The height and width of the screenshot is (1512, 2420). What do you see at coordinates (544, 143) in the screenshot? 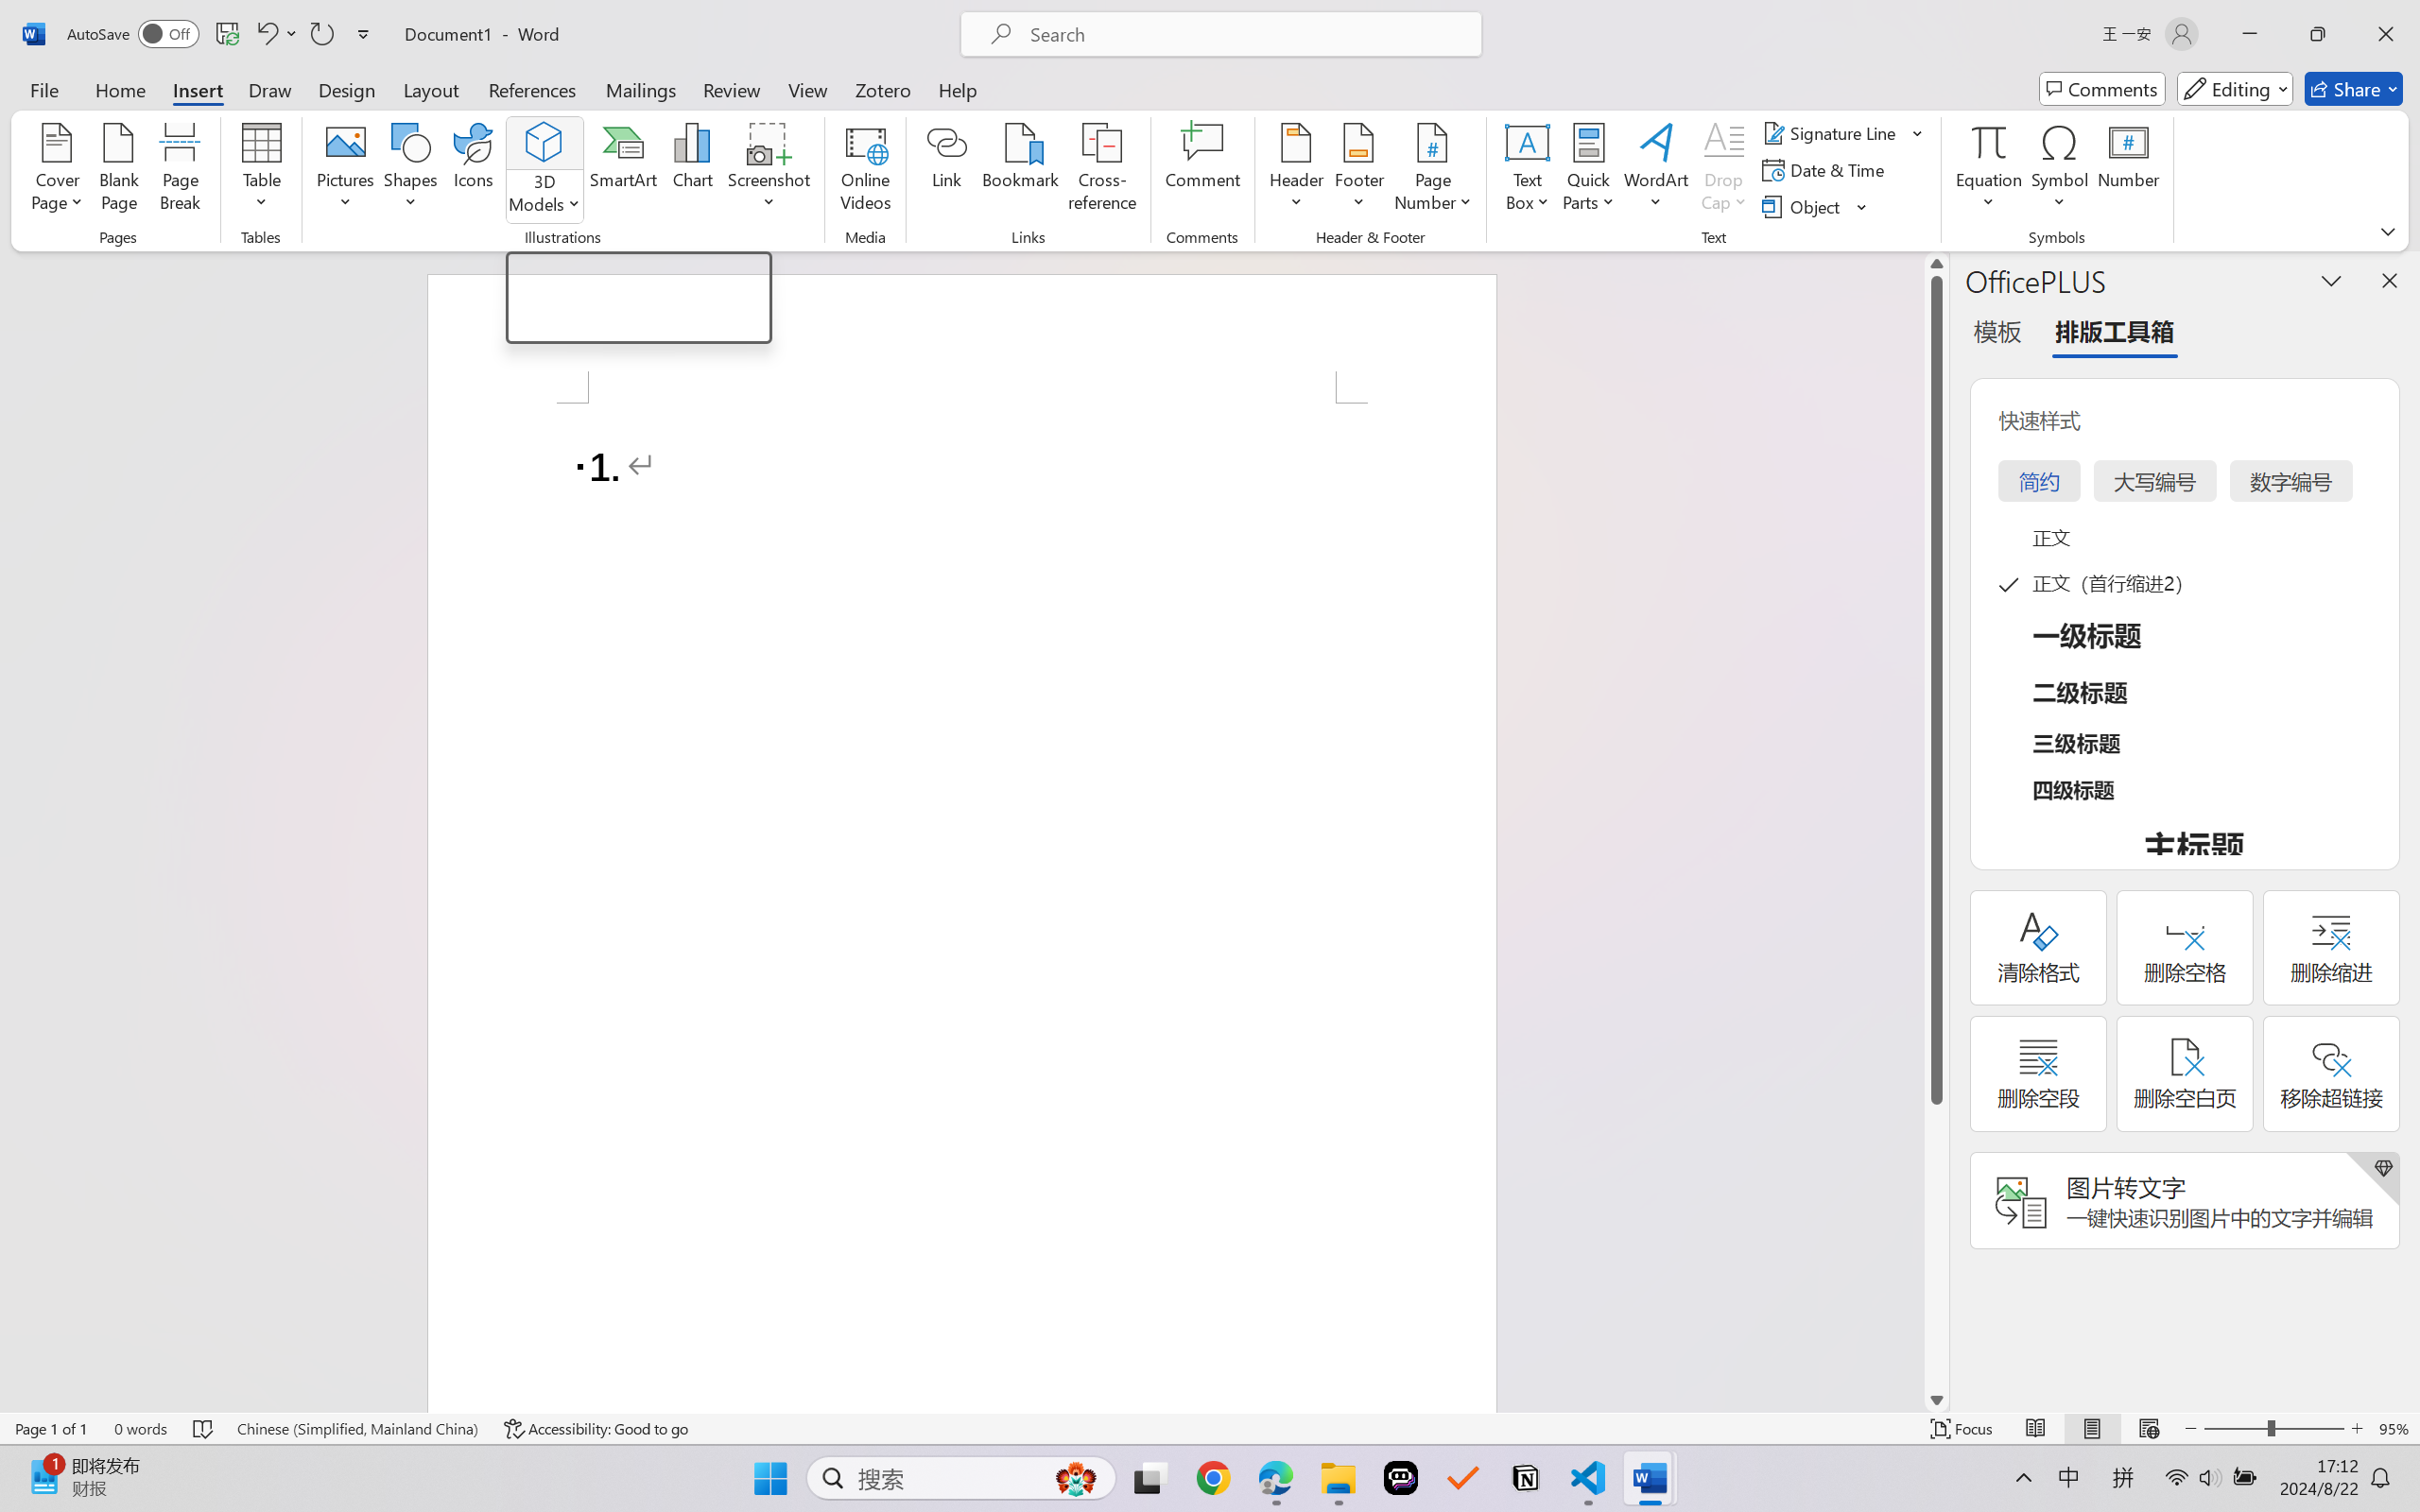
I see `3D Models` at bounding box center [544, 143].